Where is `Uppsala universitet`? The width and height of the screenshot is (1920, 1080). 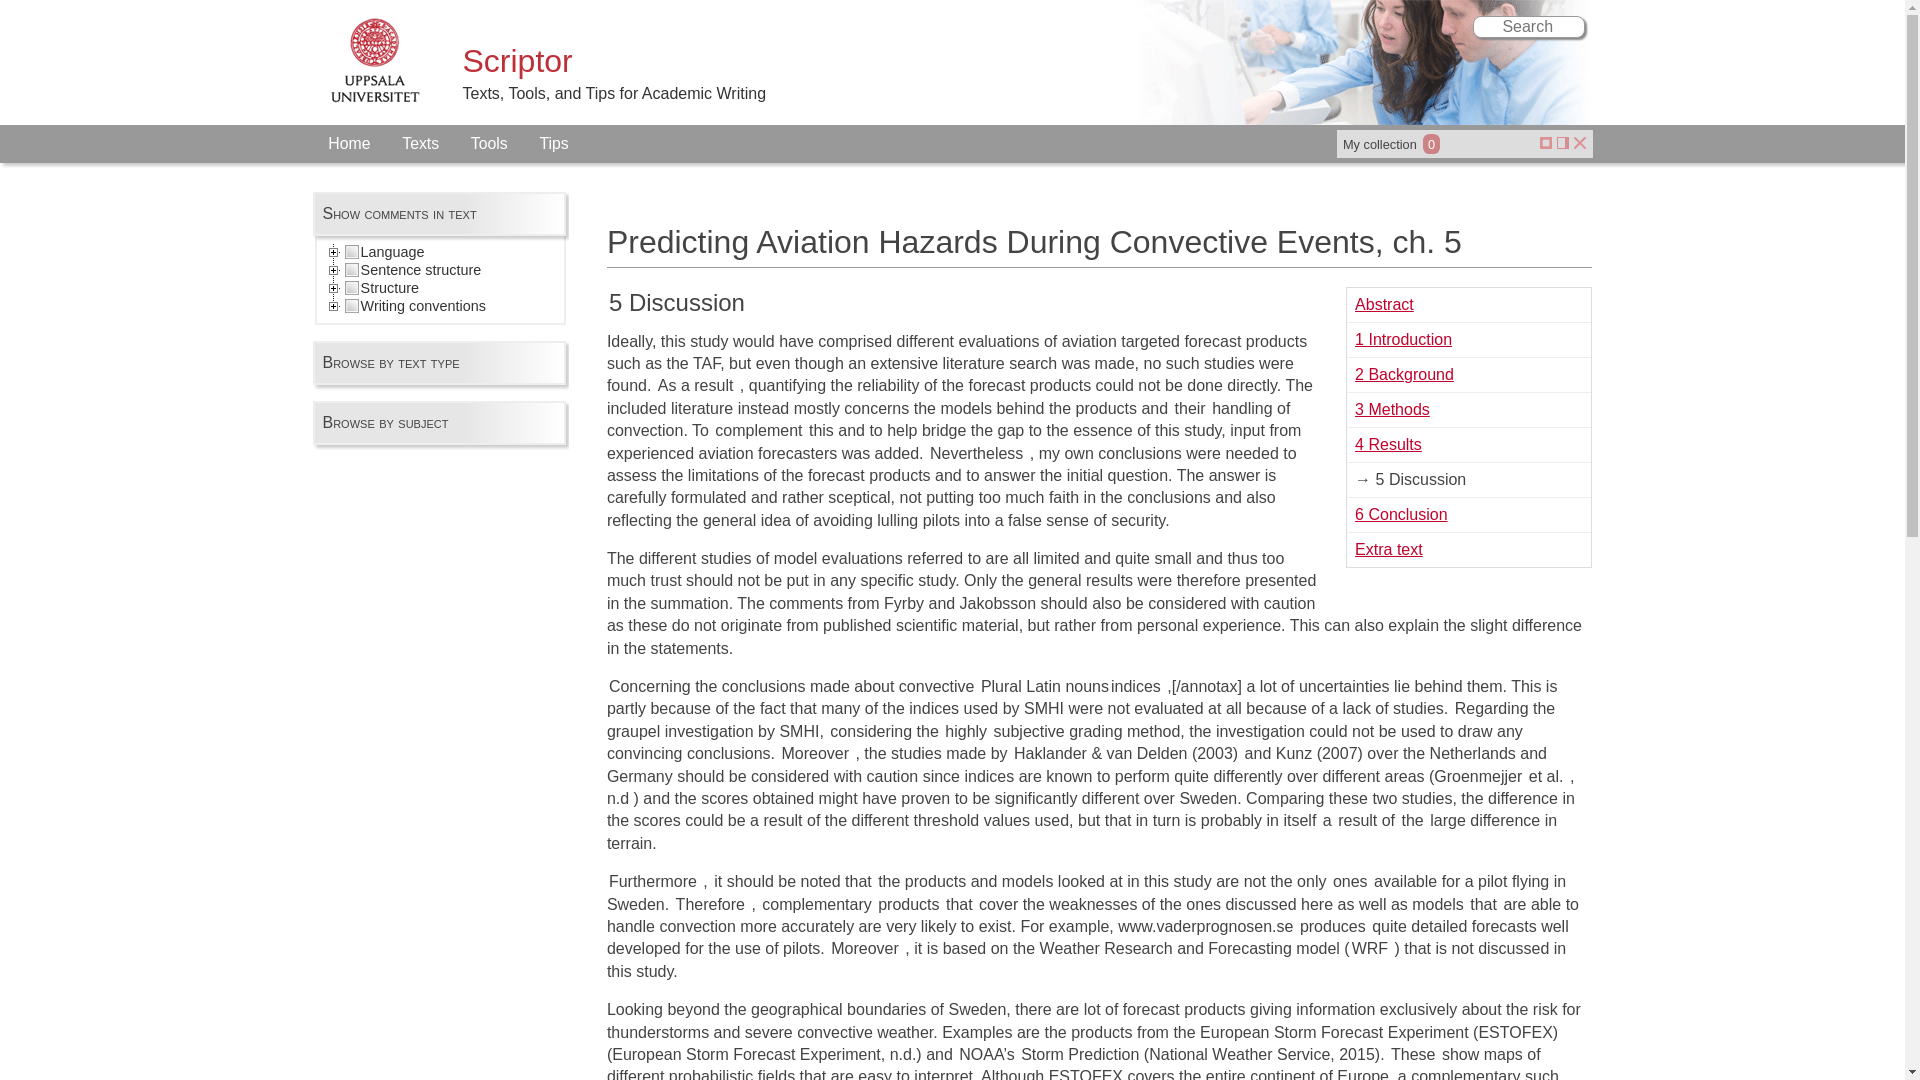 Uppsala universitet is located at coordinates (374, 62).